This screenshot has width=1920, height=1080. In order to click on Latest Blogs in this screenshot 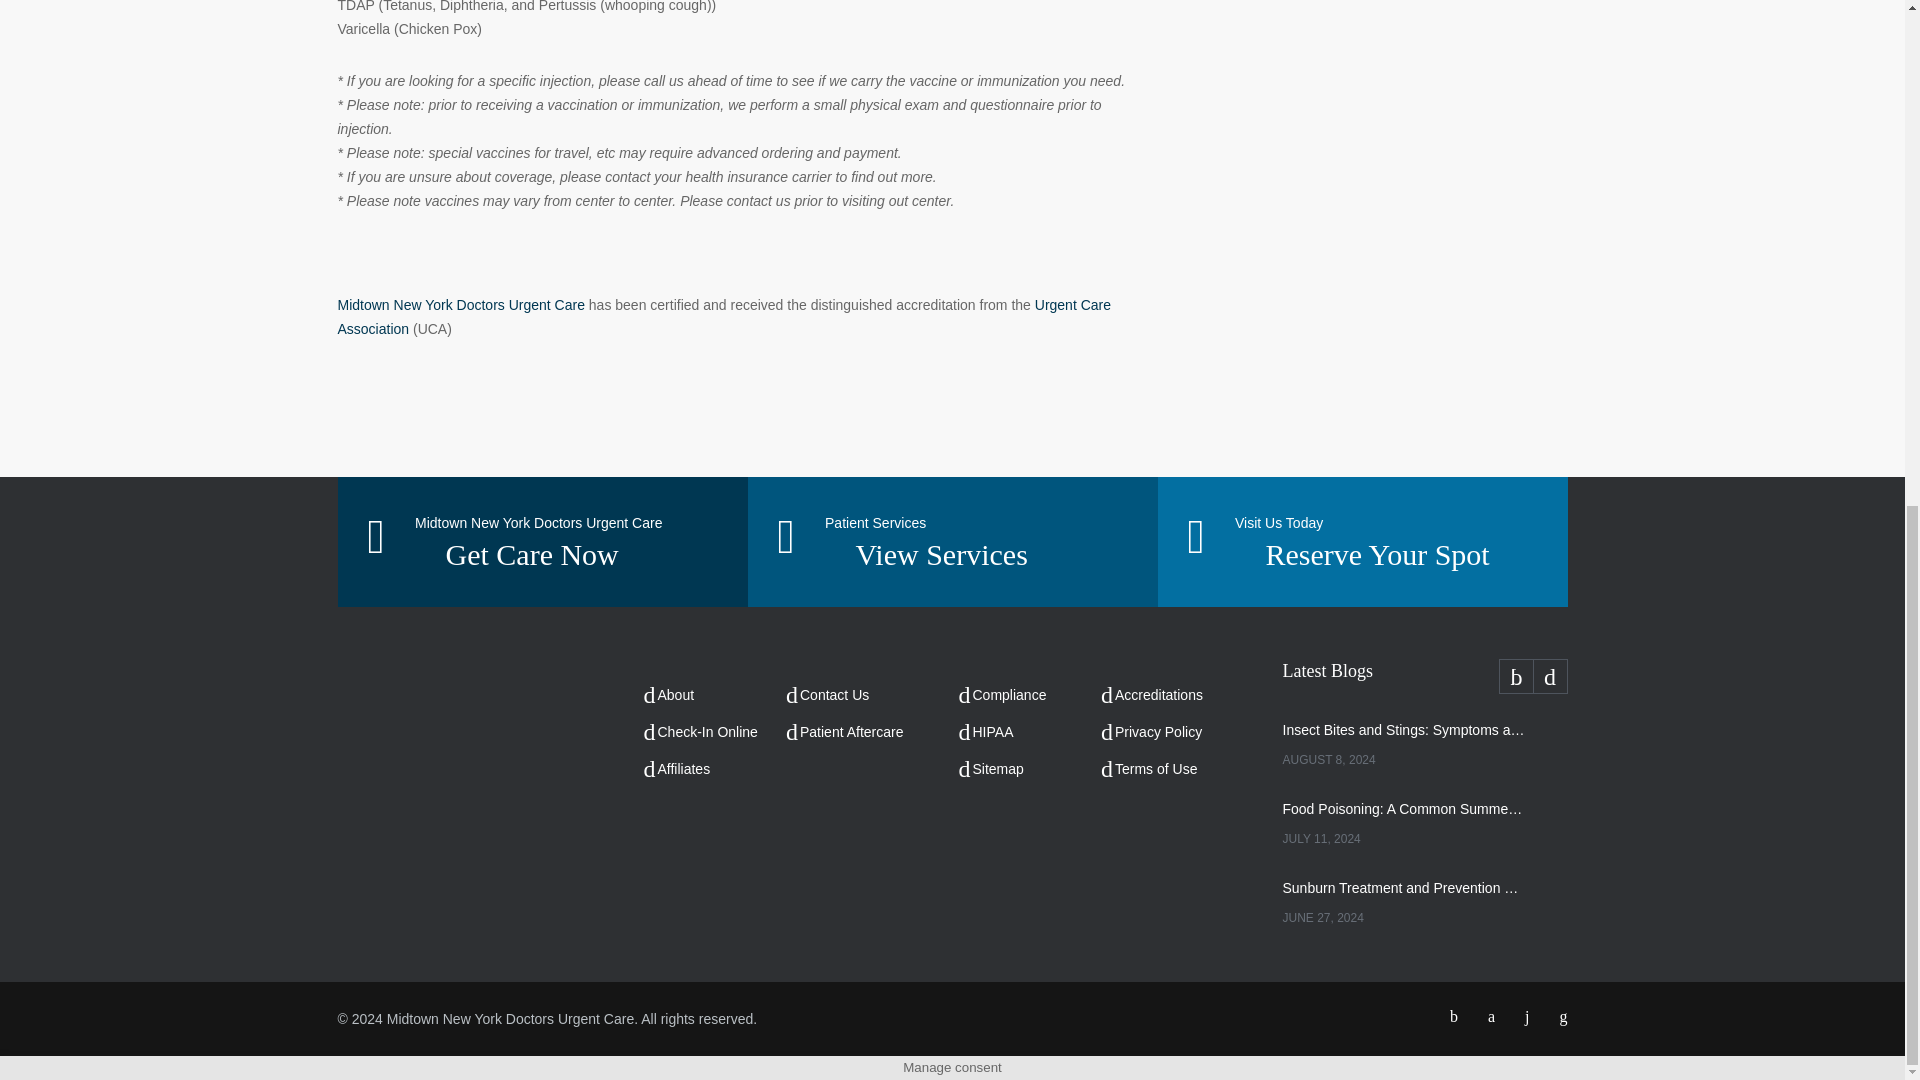, I will do `click(1424, 675)`.